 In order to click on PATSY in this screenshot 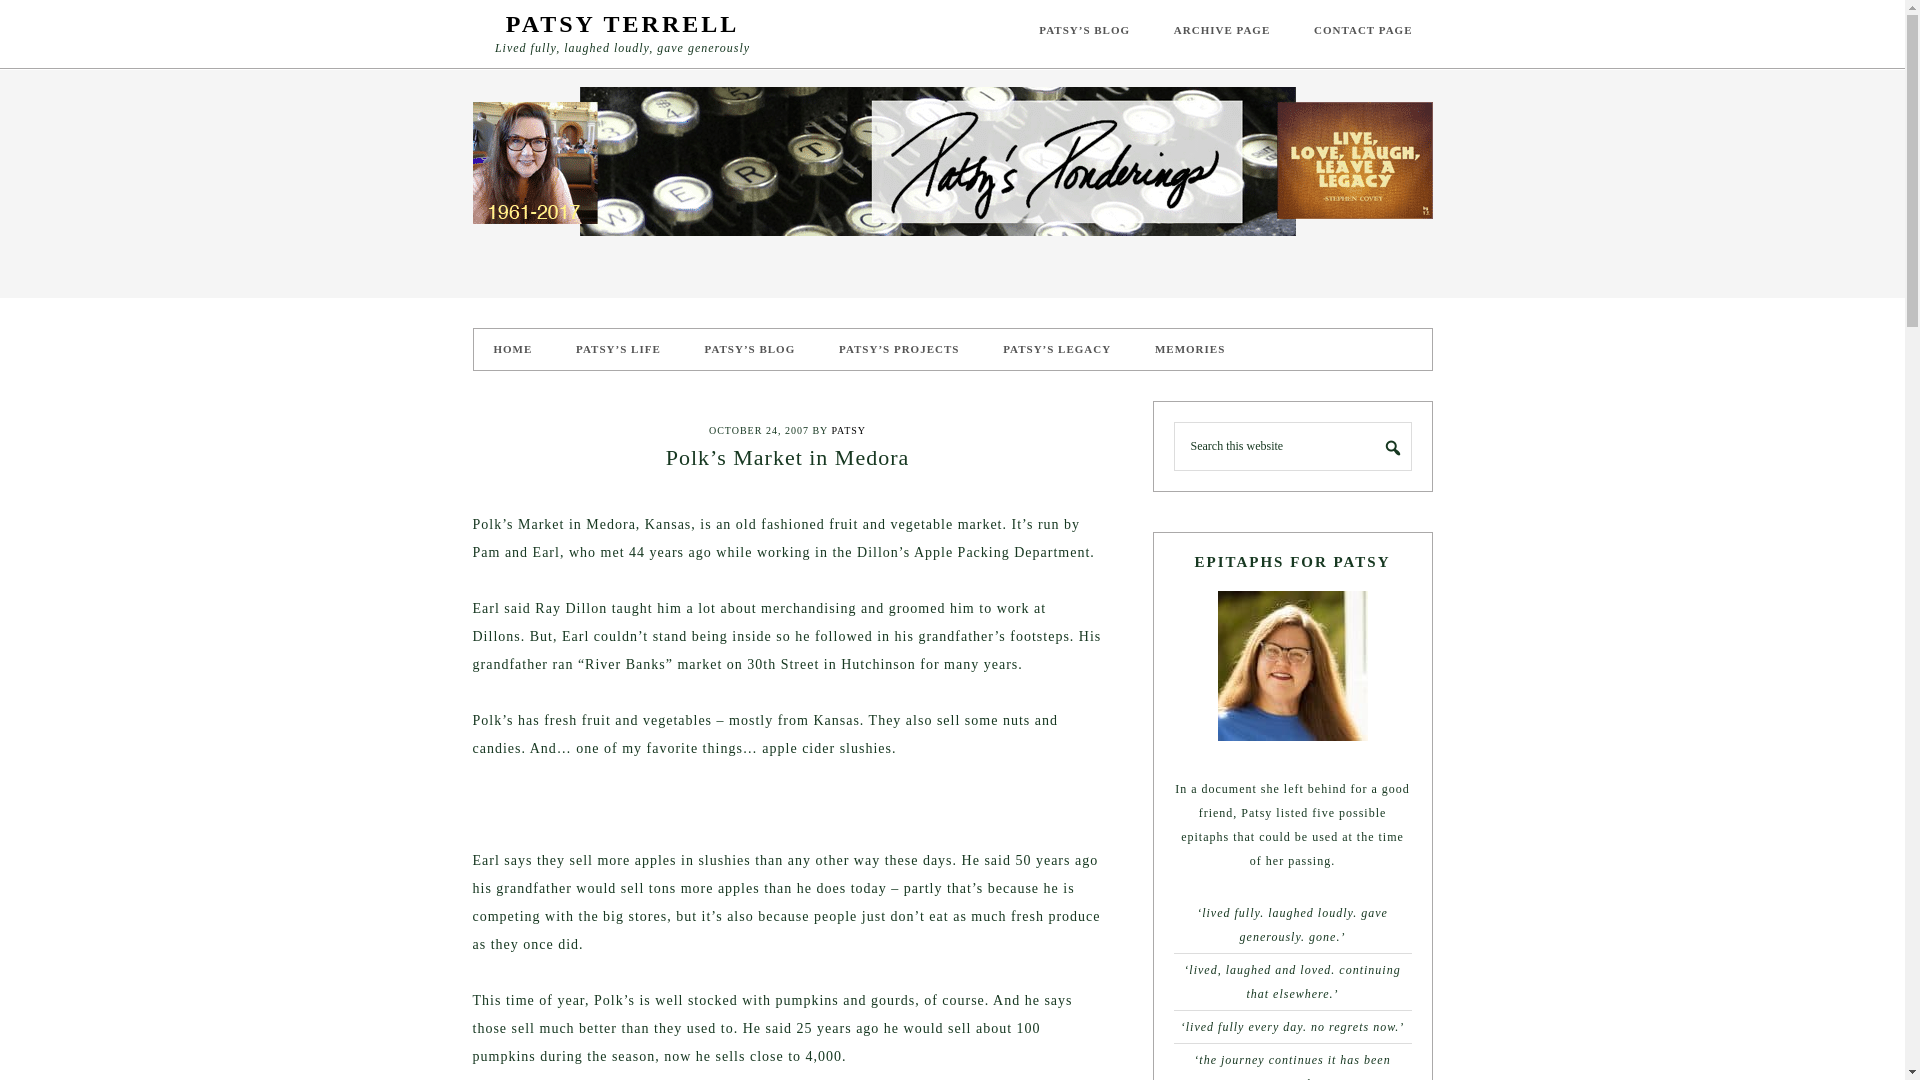, I will do `click(848, 430)`.